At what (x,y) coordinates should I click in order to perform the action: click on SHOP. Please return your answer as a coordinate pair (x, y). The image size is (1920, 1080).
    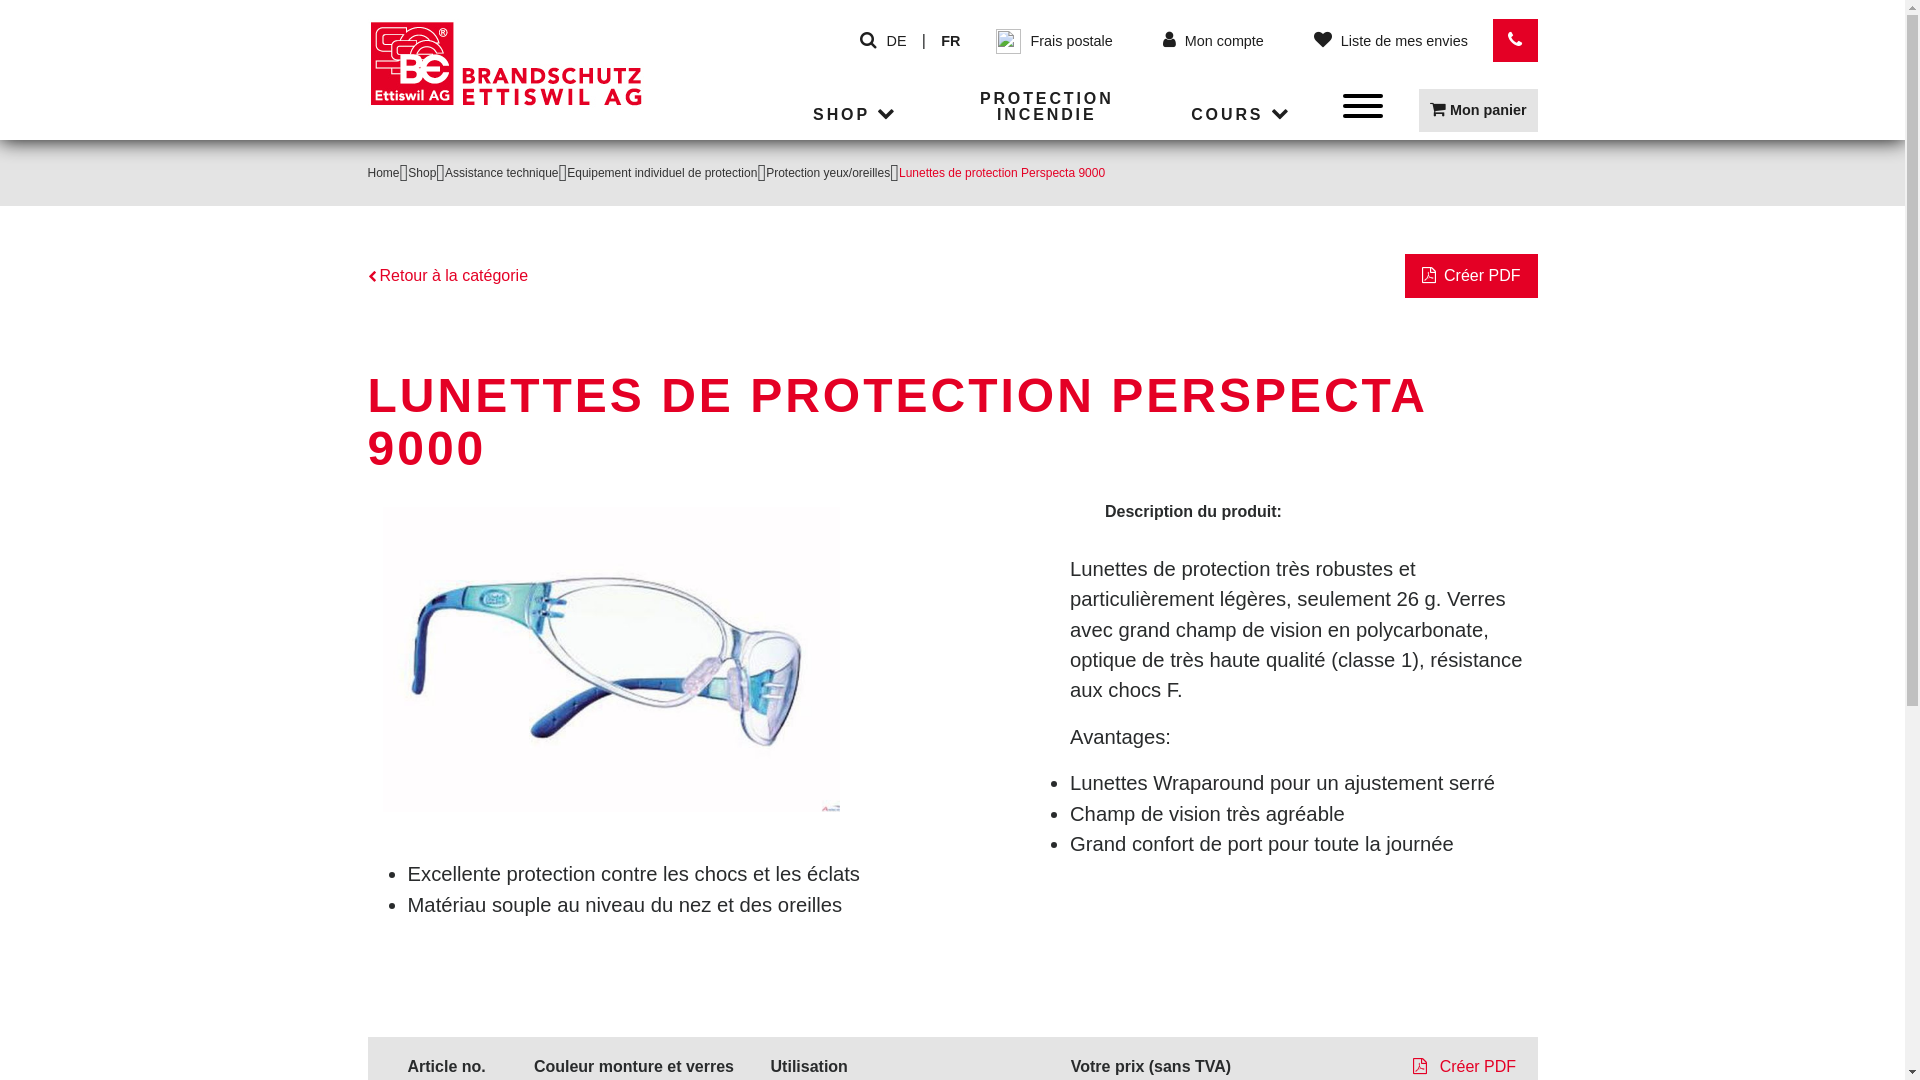
    Looking at the image, I should click on (858, 116).